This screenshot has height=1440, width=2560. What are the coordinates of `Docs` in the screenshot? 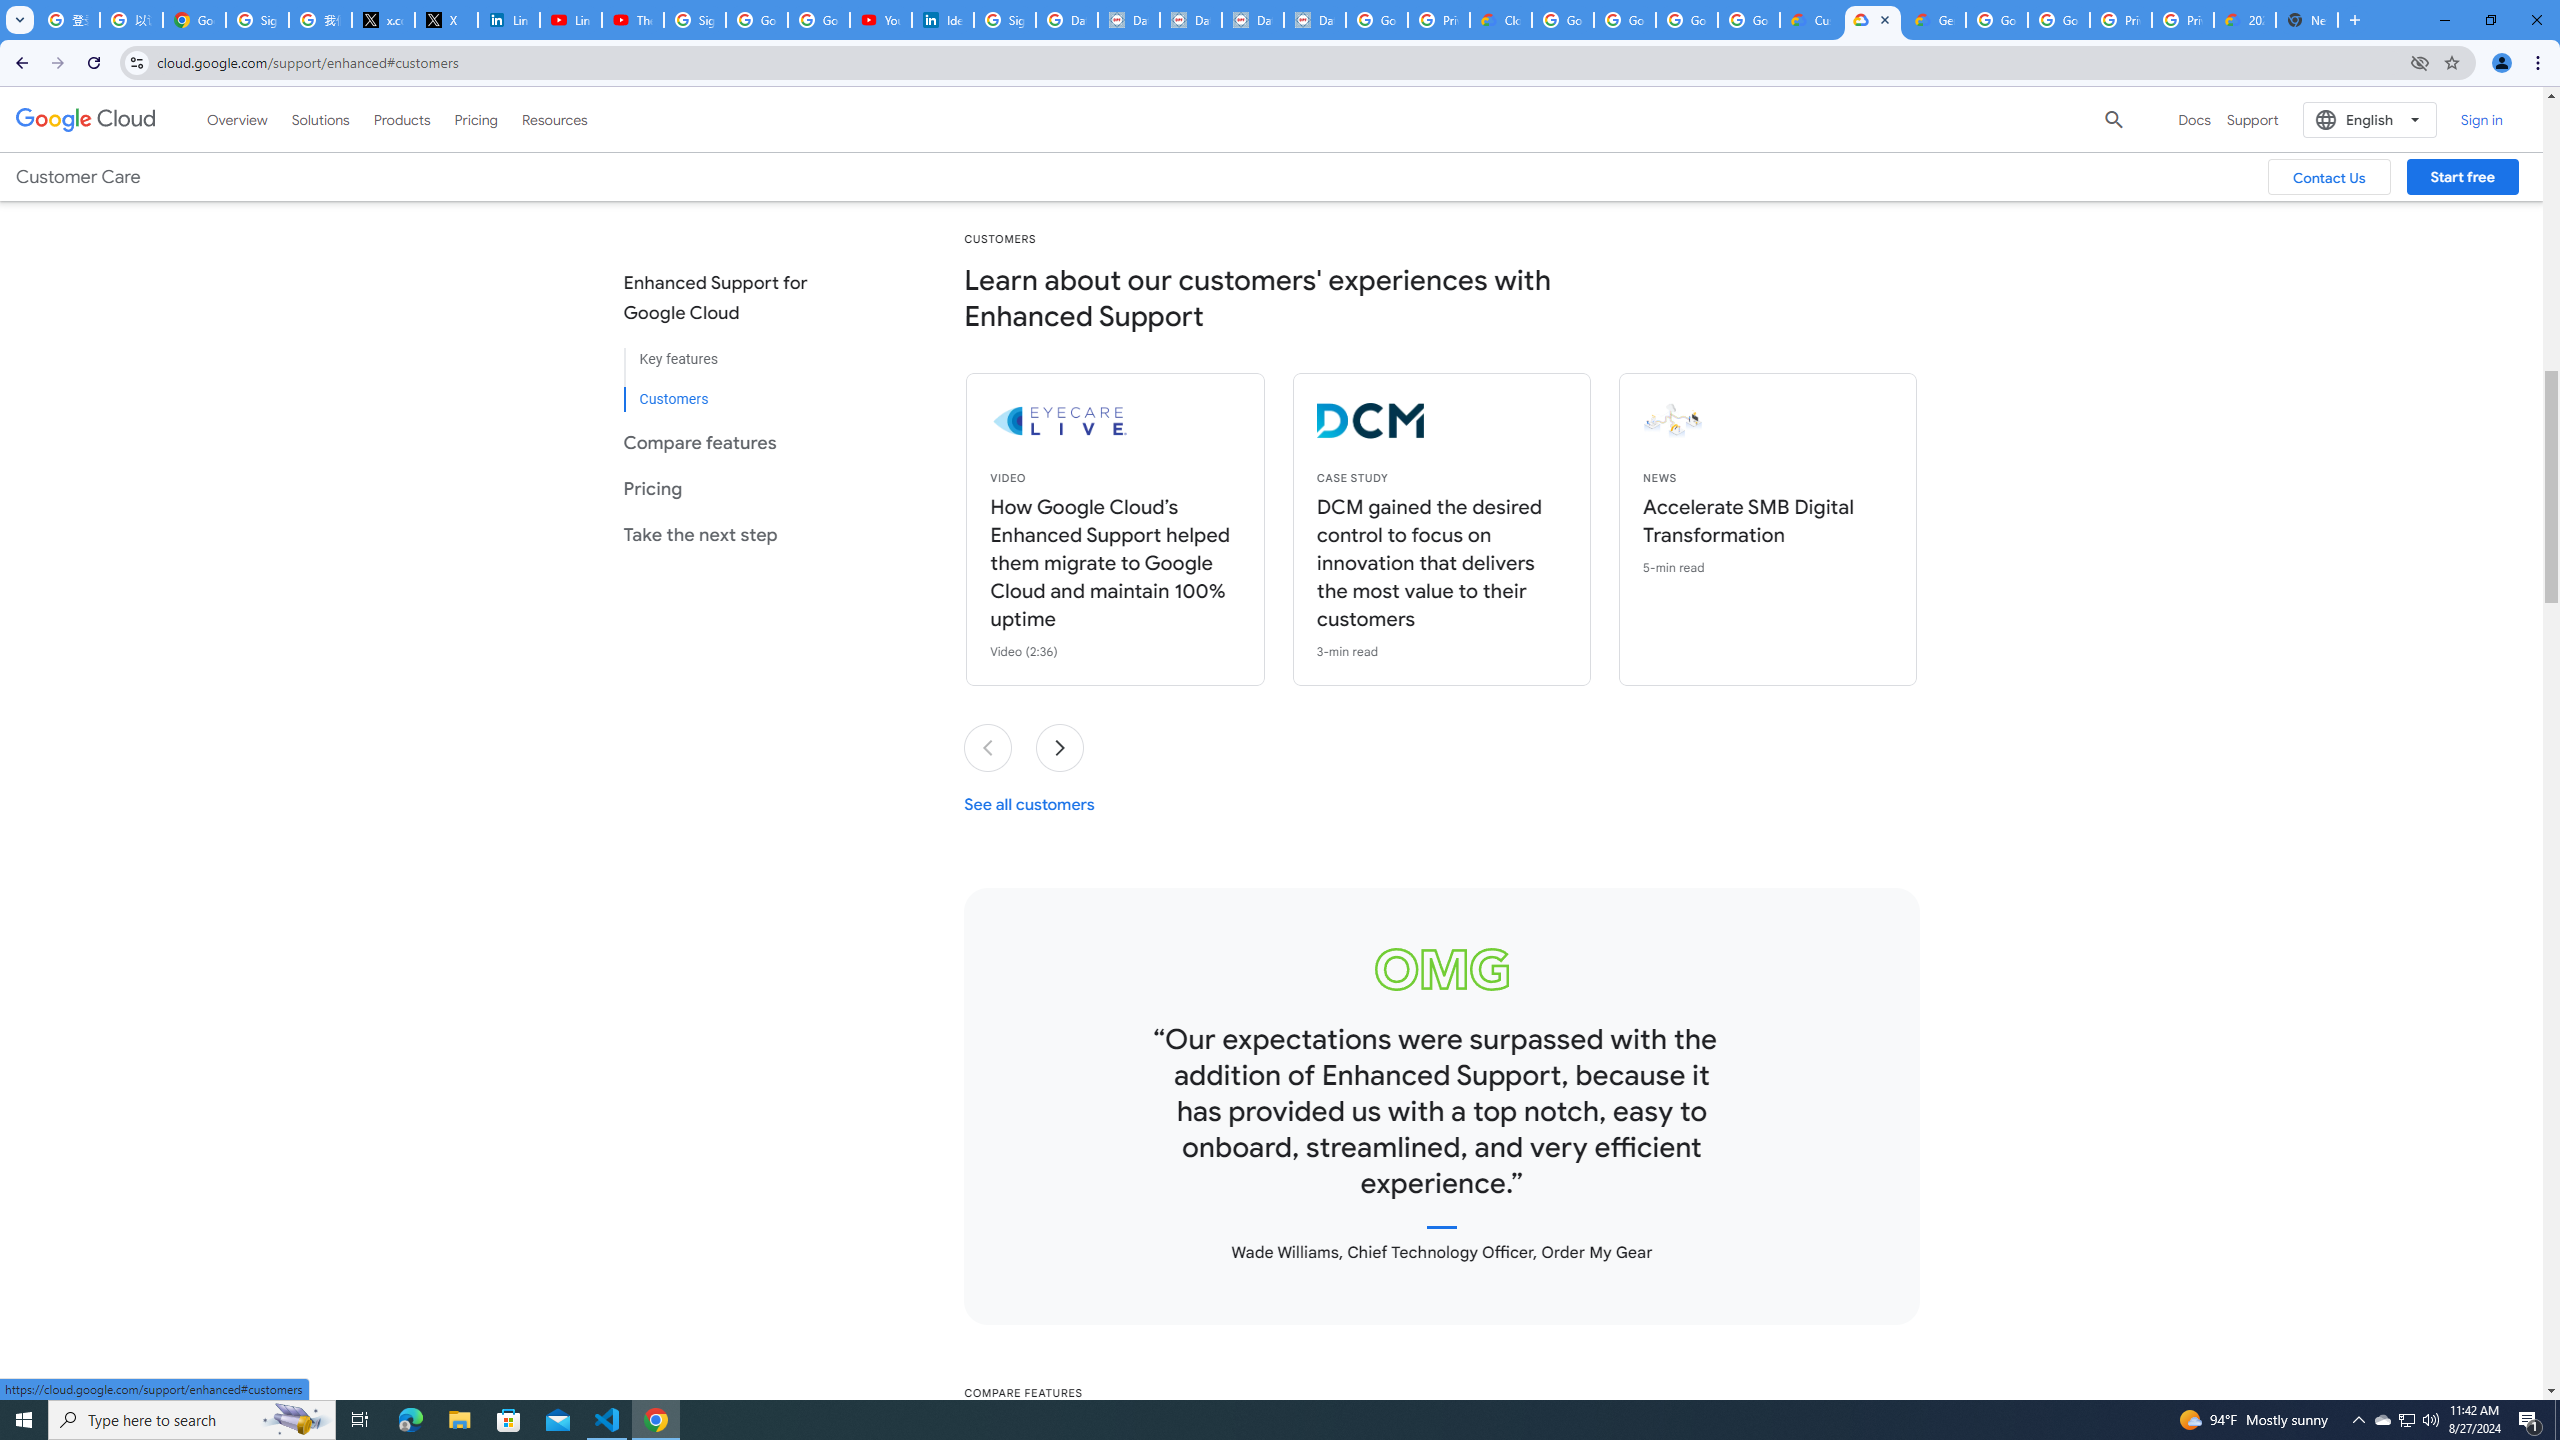 It's located at (2194, 120).